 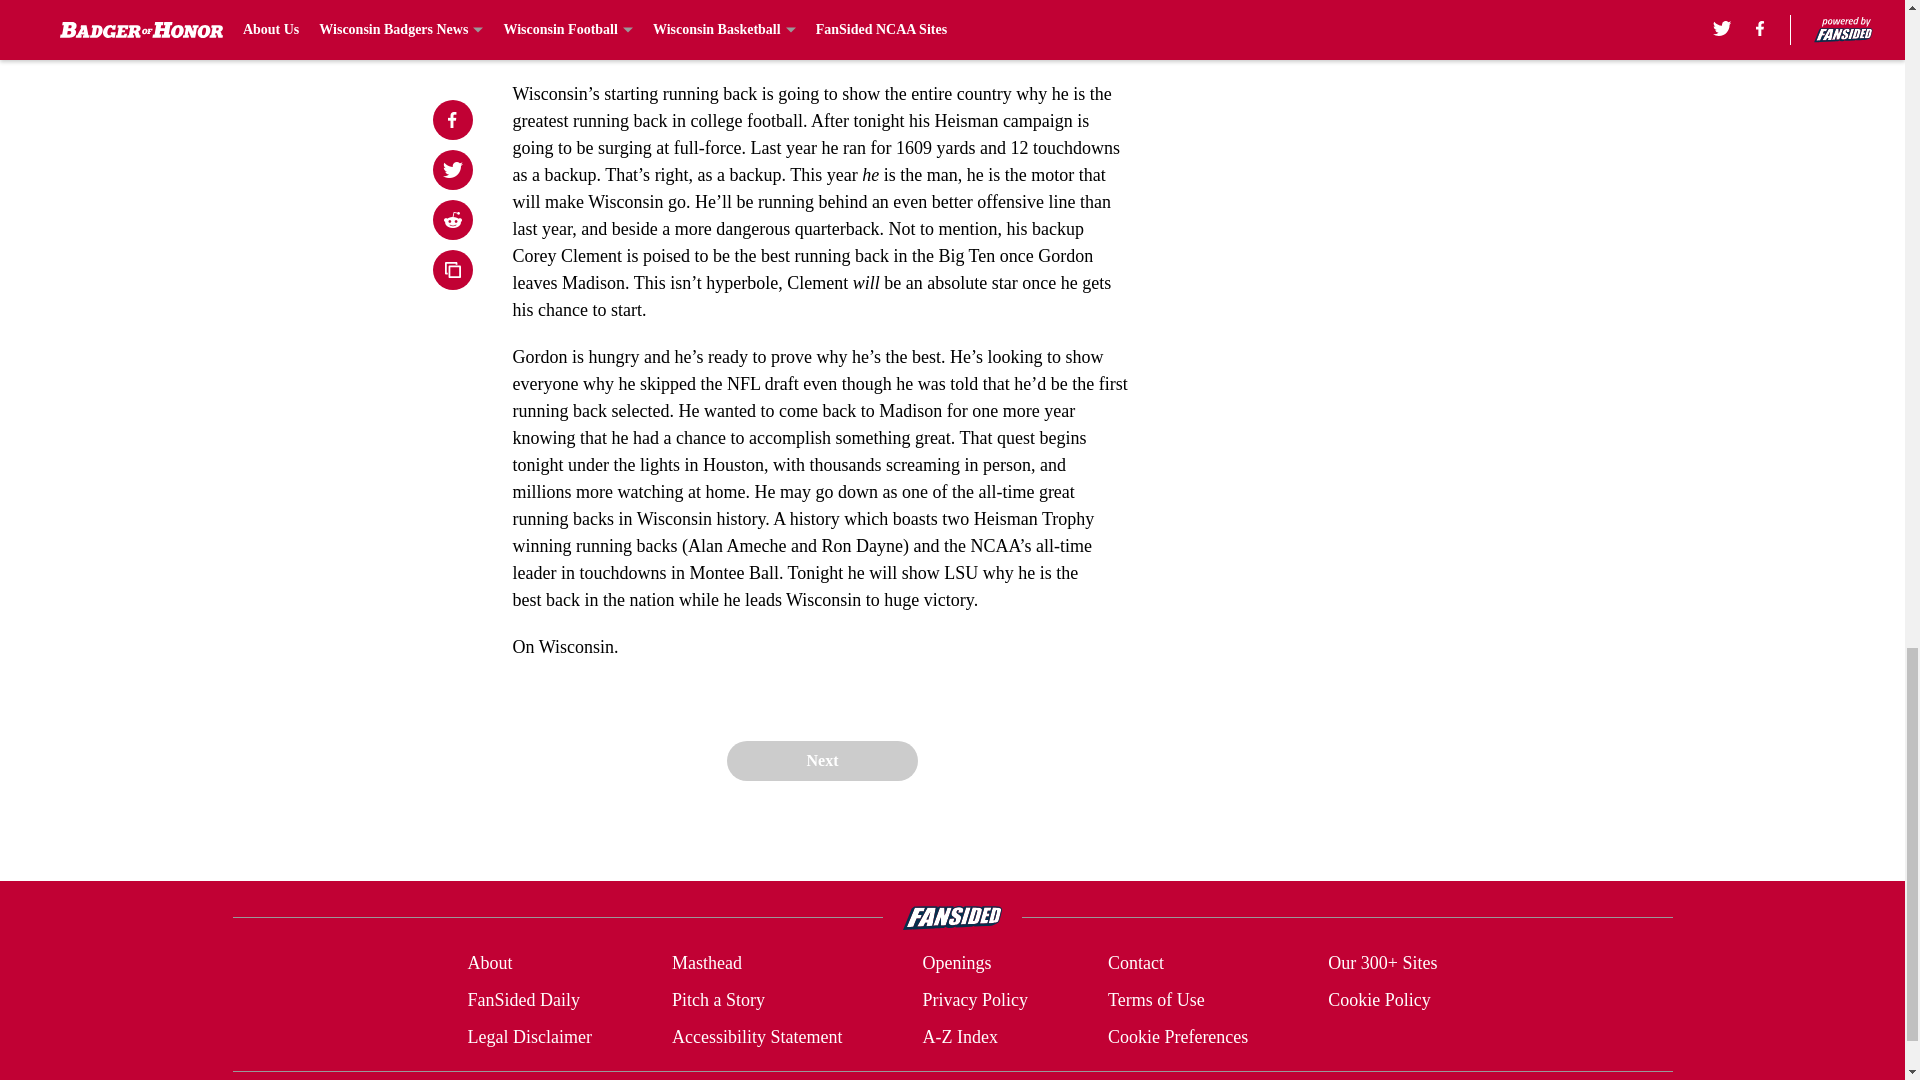 I want to click on Terms of Use, so click(x=1156, y=1000).